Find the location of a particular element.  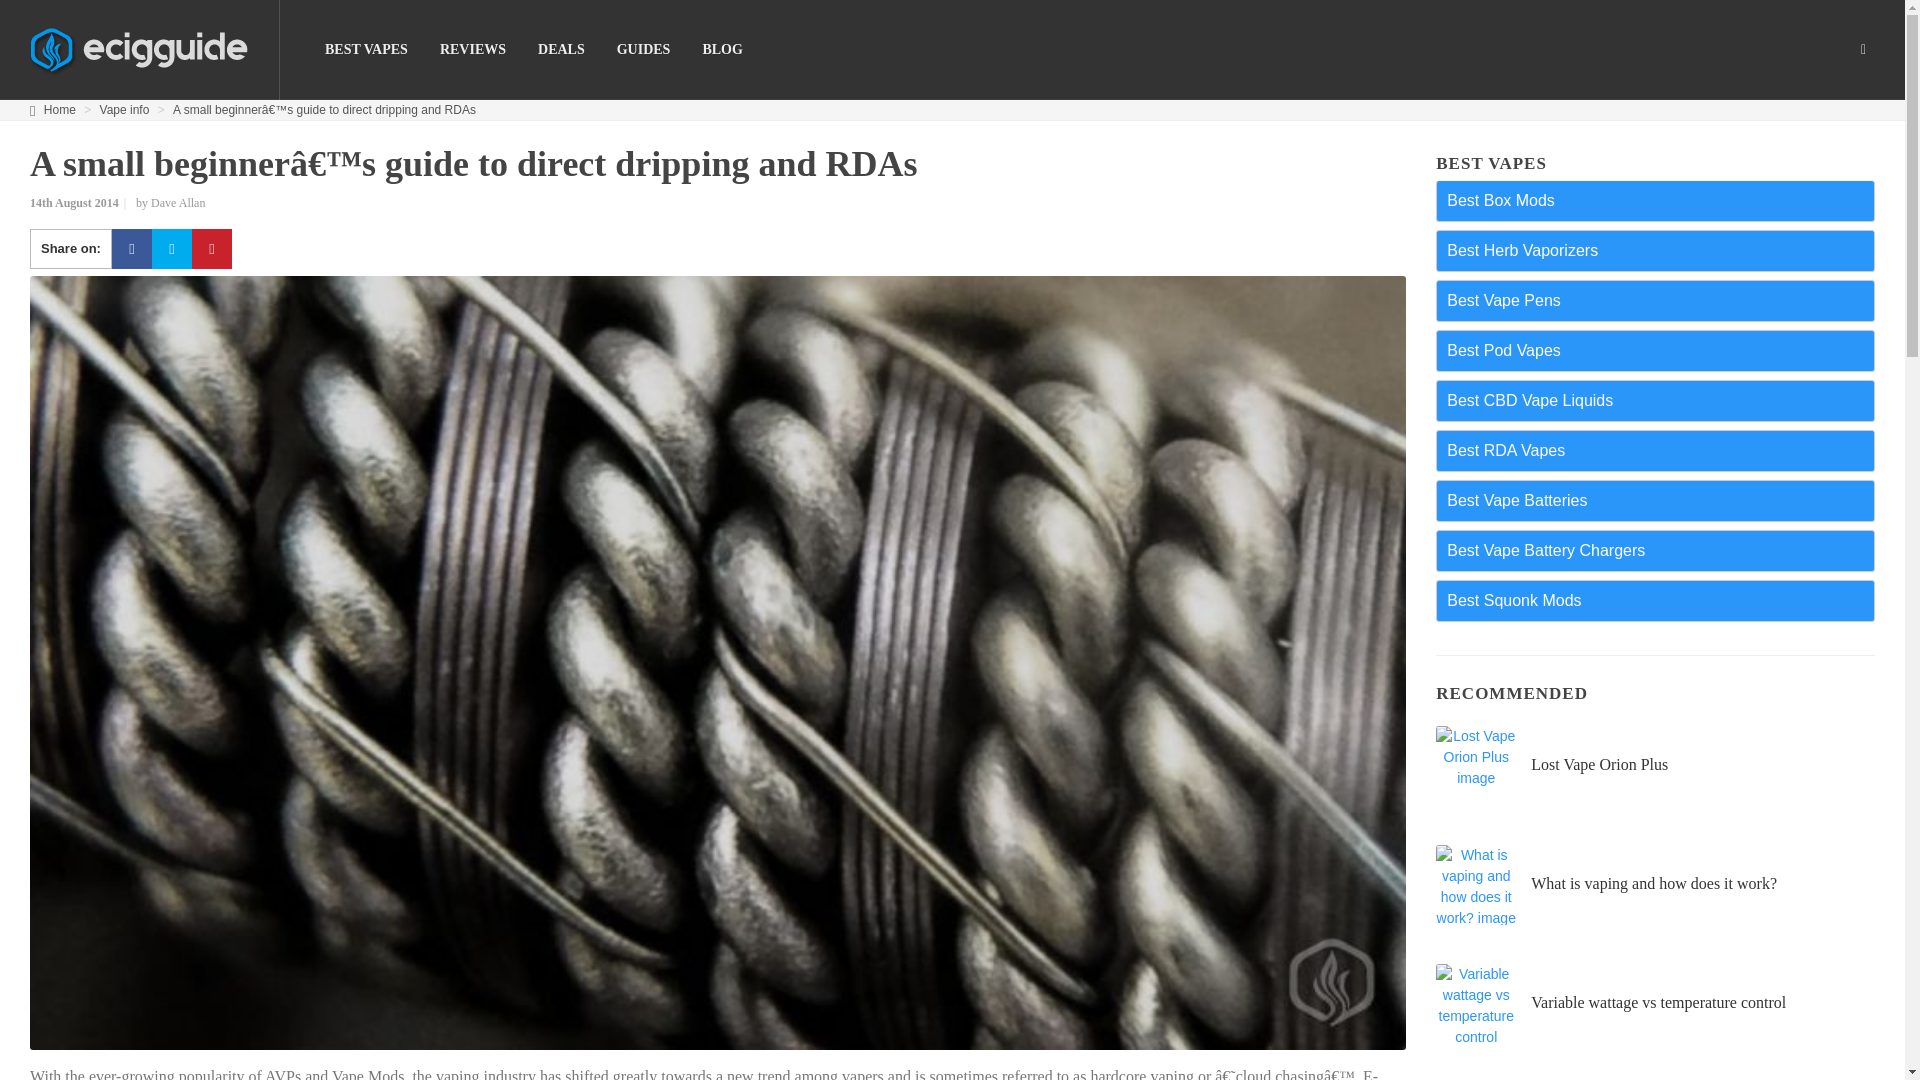

Best Box Mods is located at coordinates (1654, 200).